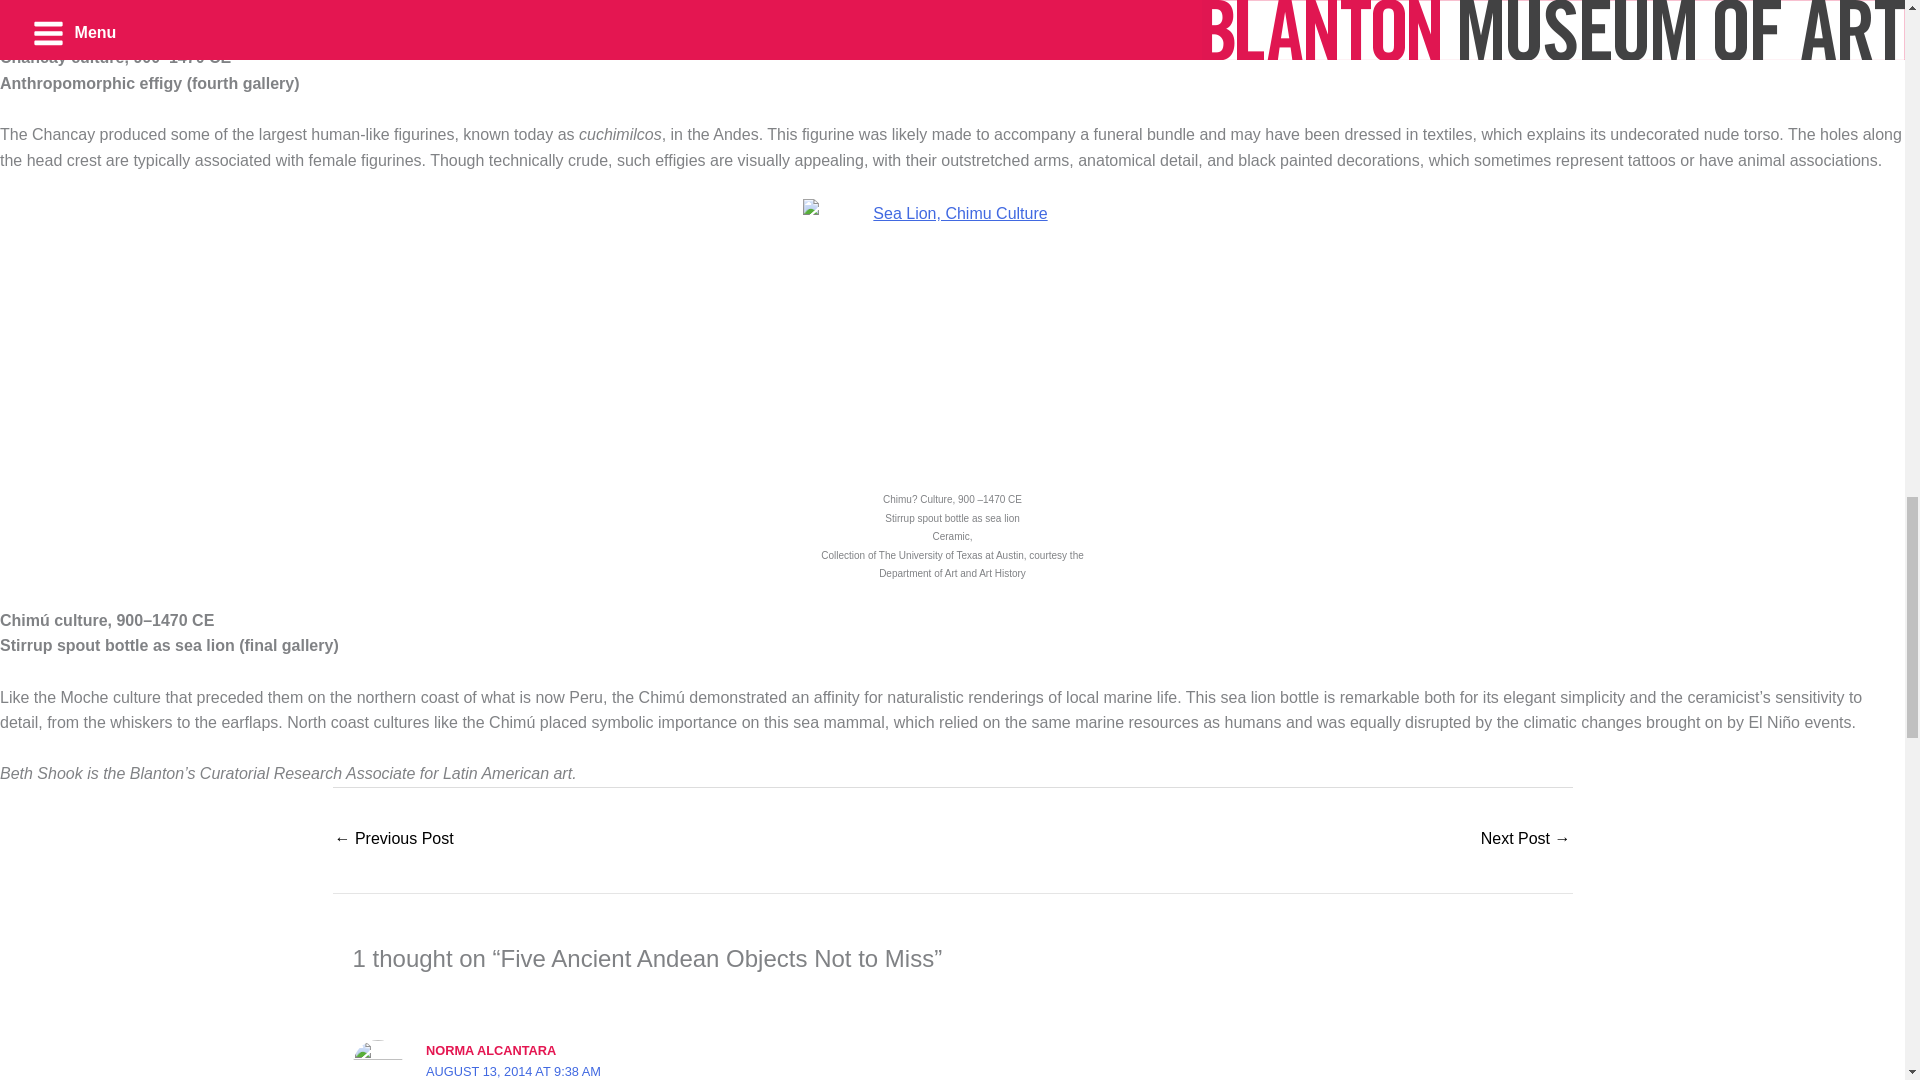 This screenshot has height=1080, width=1920. What do you see at coordinates (1525, 840) in the screenshot?
I see `An Interview with Filmmaker Nancy Schiesari` at bounding box center [1525, 840].